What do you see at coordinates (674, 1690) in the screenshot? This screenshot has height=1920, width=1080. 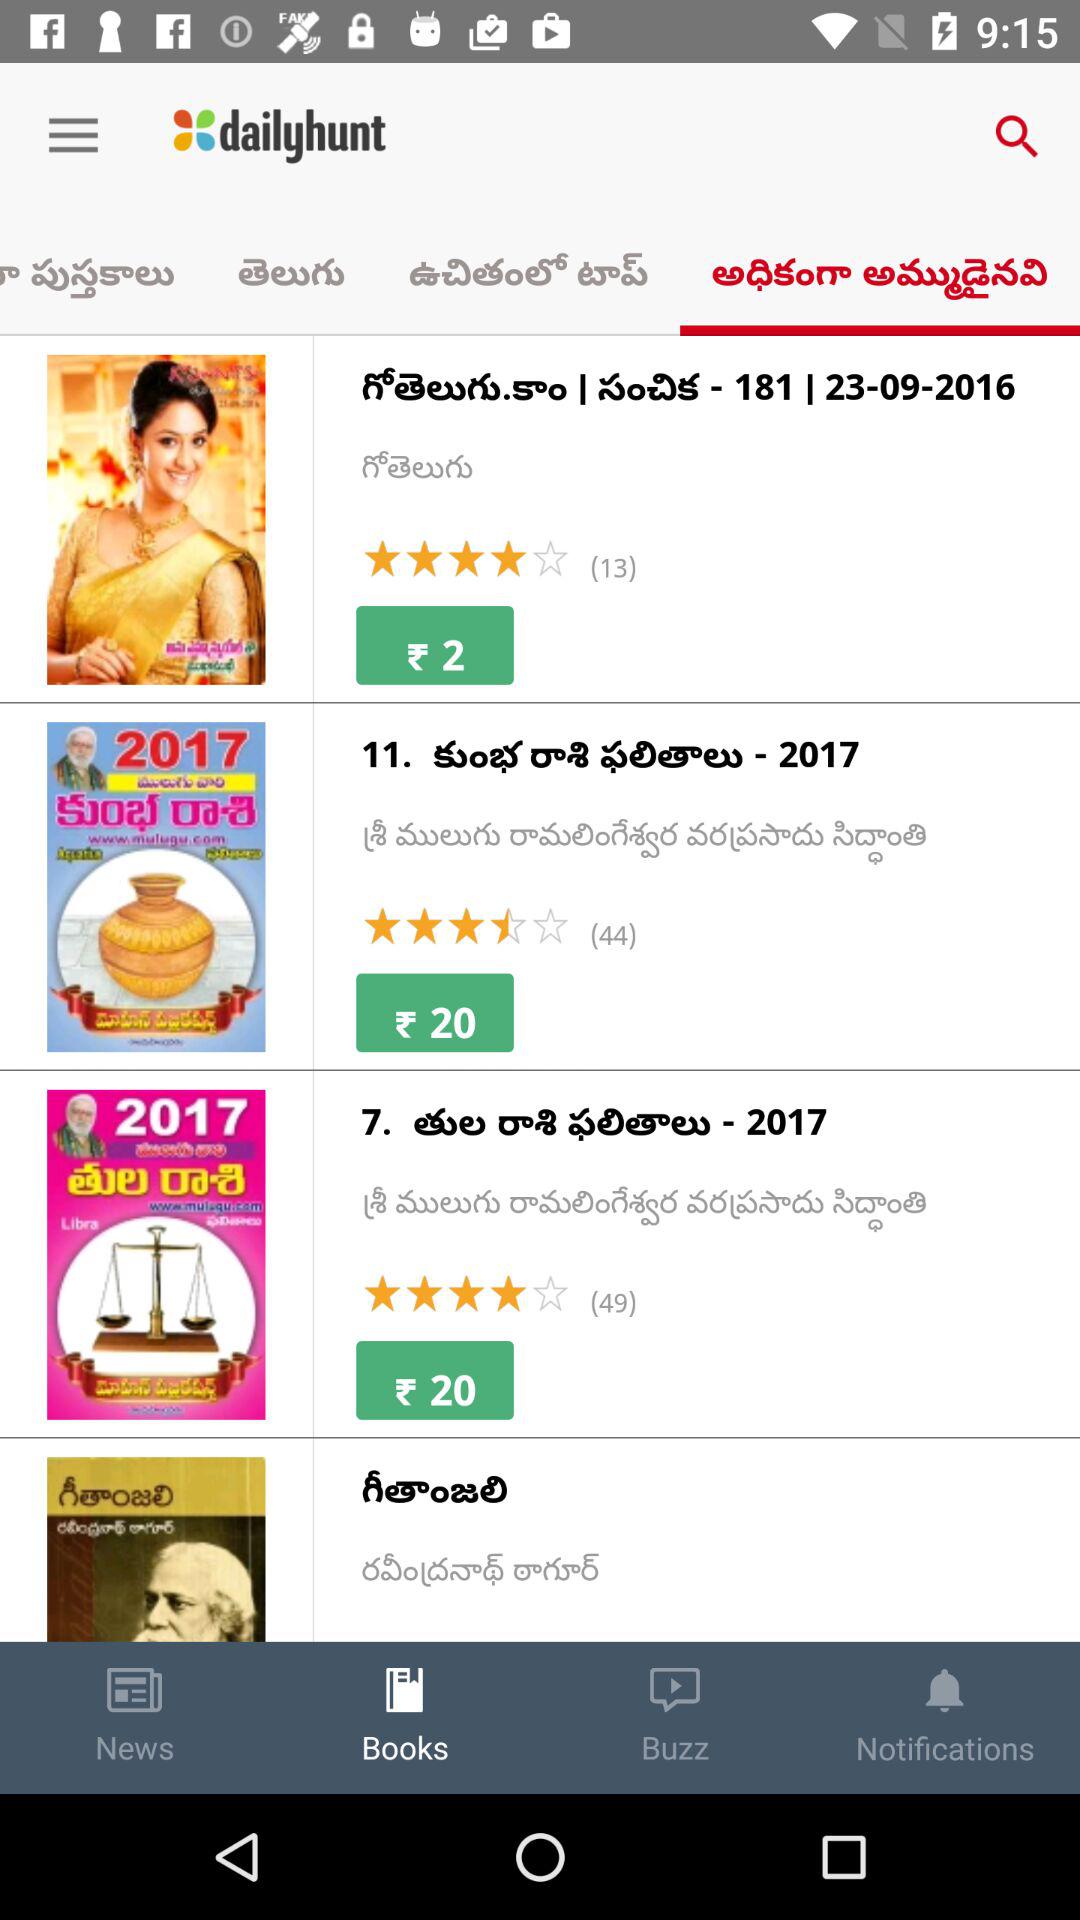 I see `click on icon above buzz` at bounding box center [674, 1690].